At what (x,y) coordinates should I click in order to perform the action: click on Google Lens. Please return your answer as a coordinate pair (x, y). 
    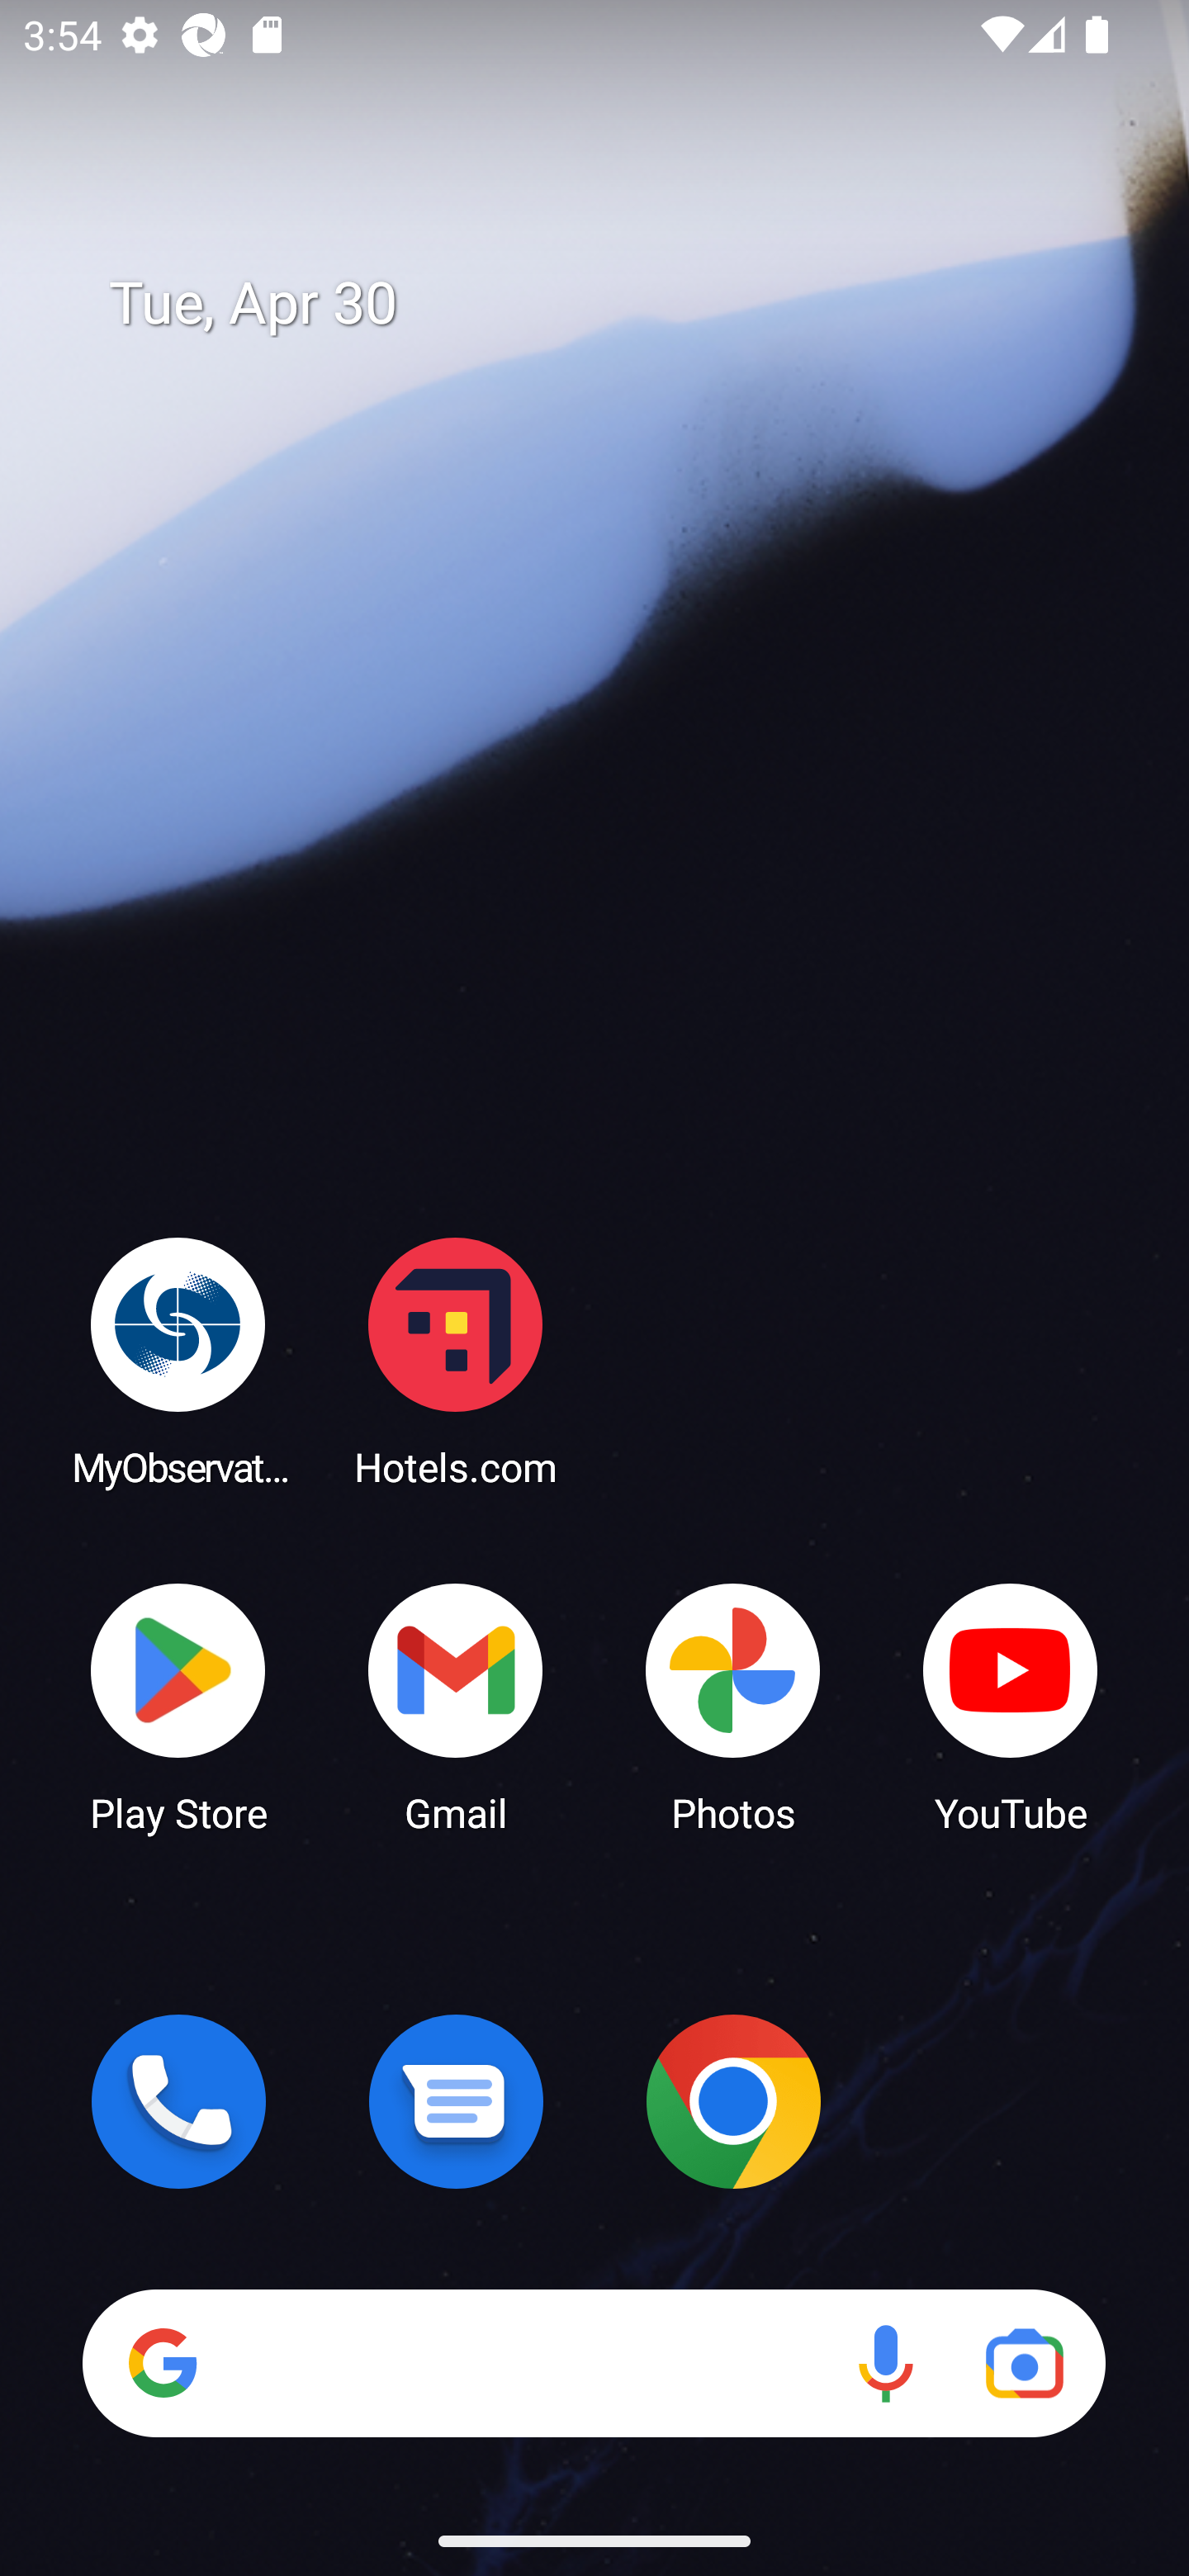
    Looking at the image, I should click on (1024, 2363).